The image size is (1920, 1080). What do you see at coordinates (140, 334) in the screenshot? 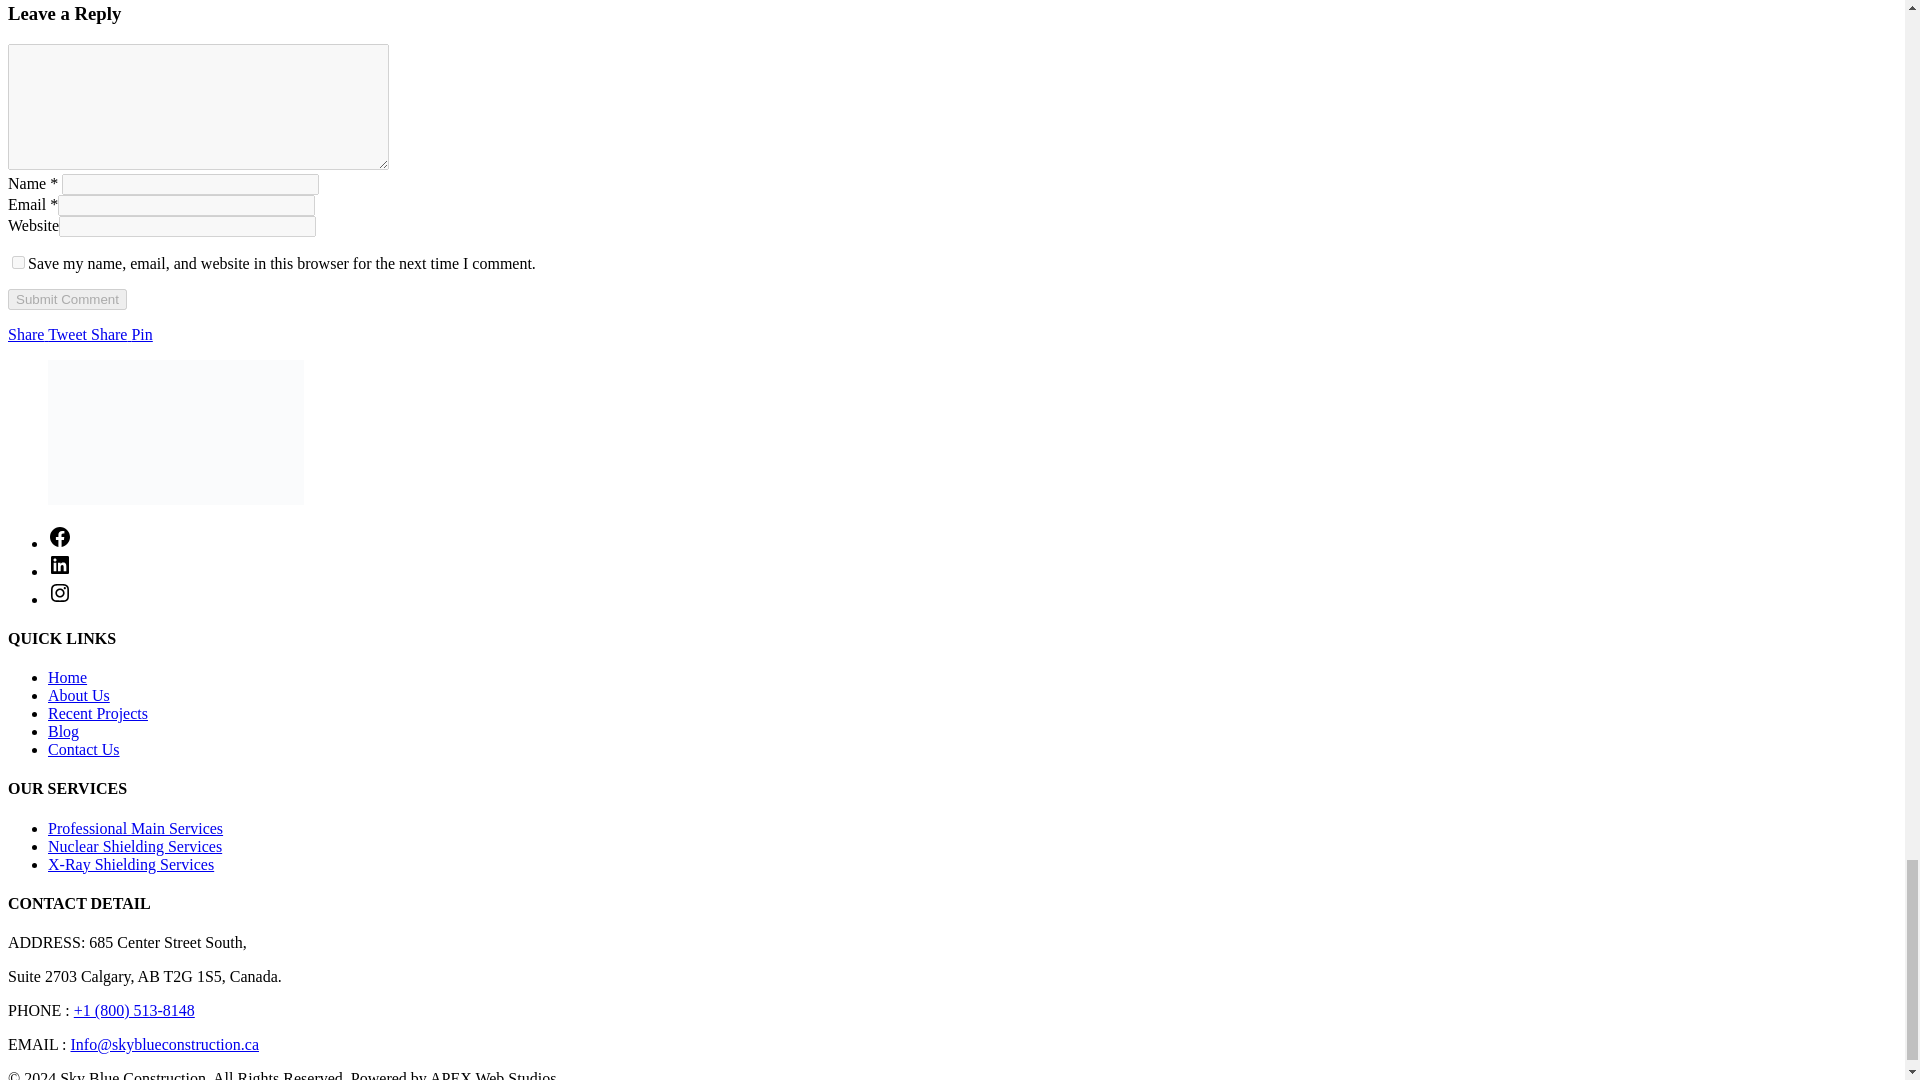
I see `Pin this` at bounding box center [140, 334].